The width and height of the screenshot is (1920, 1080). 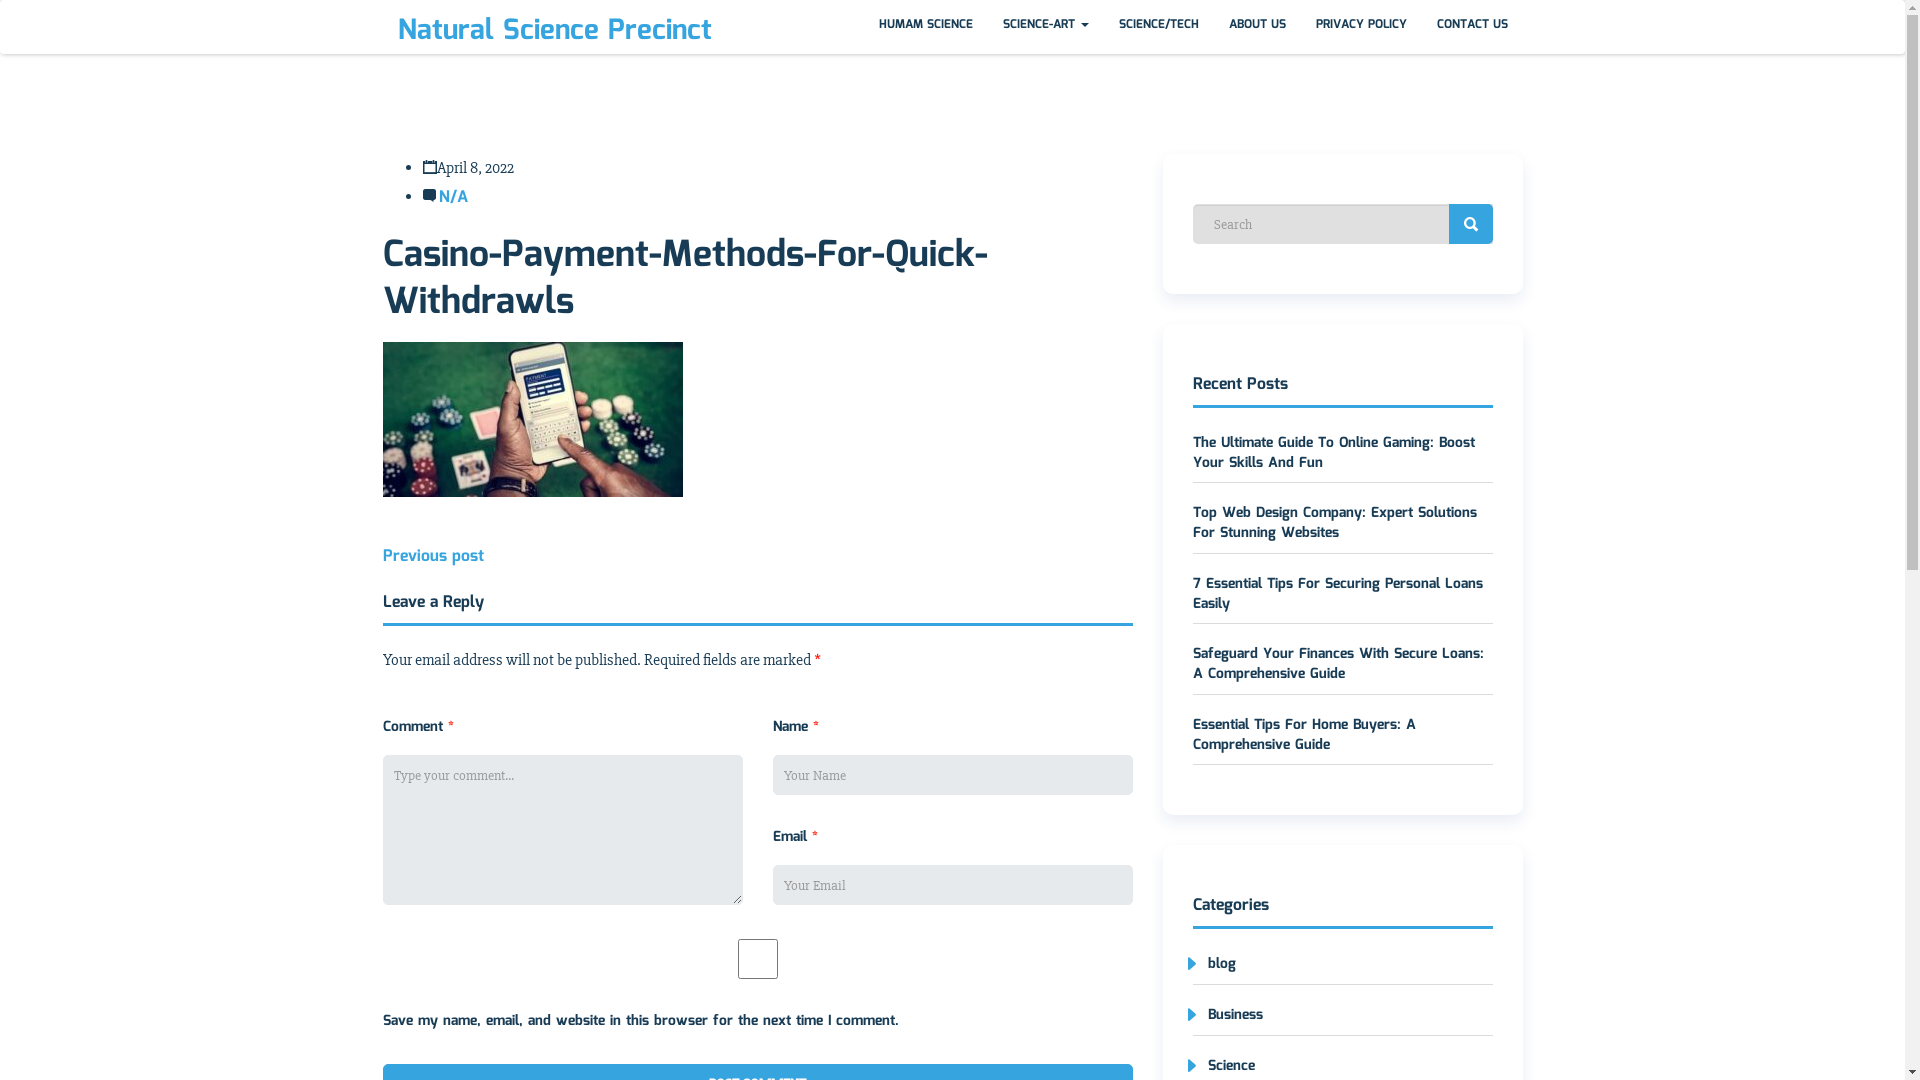 What do you see at coordinates (1227, 1015) in the screenshot?
I see `Business` at bounding box center [1227, 1015].